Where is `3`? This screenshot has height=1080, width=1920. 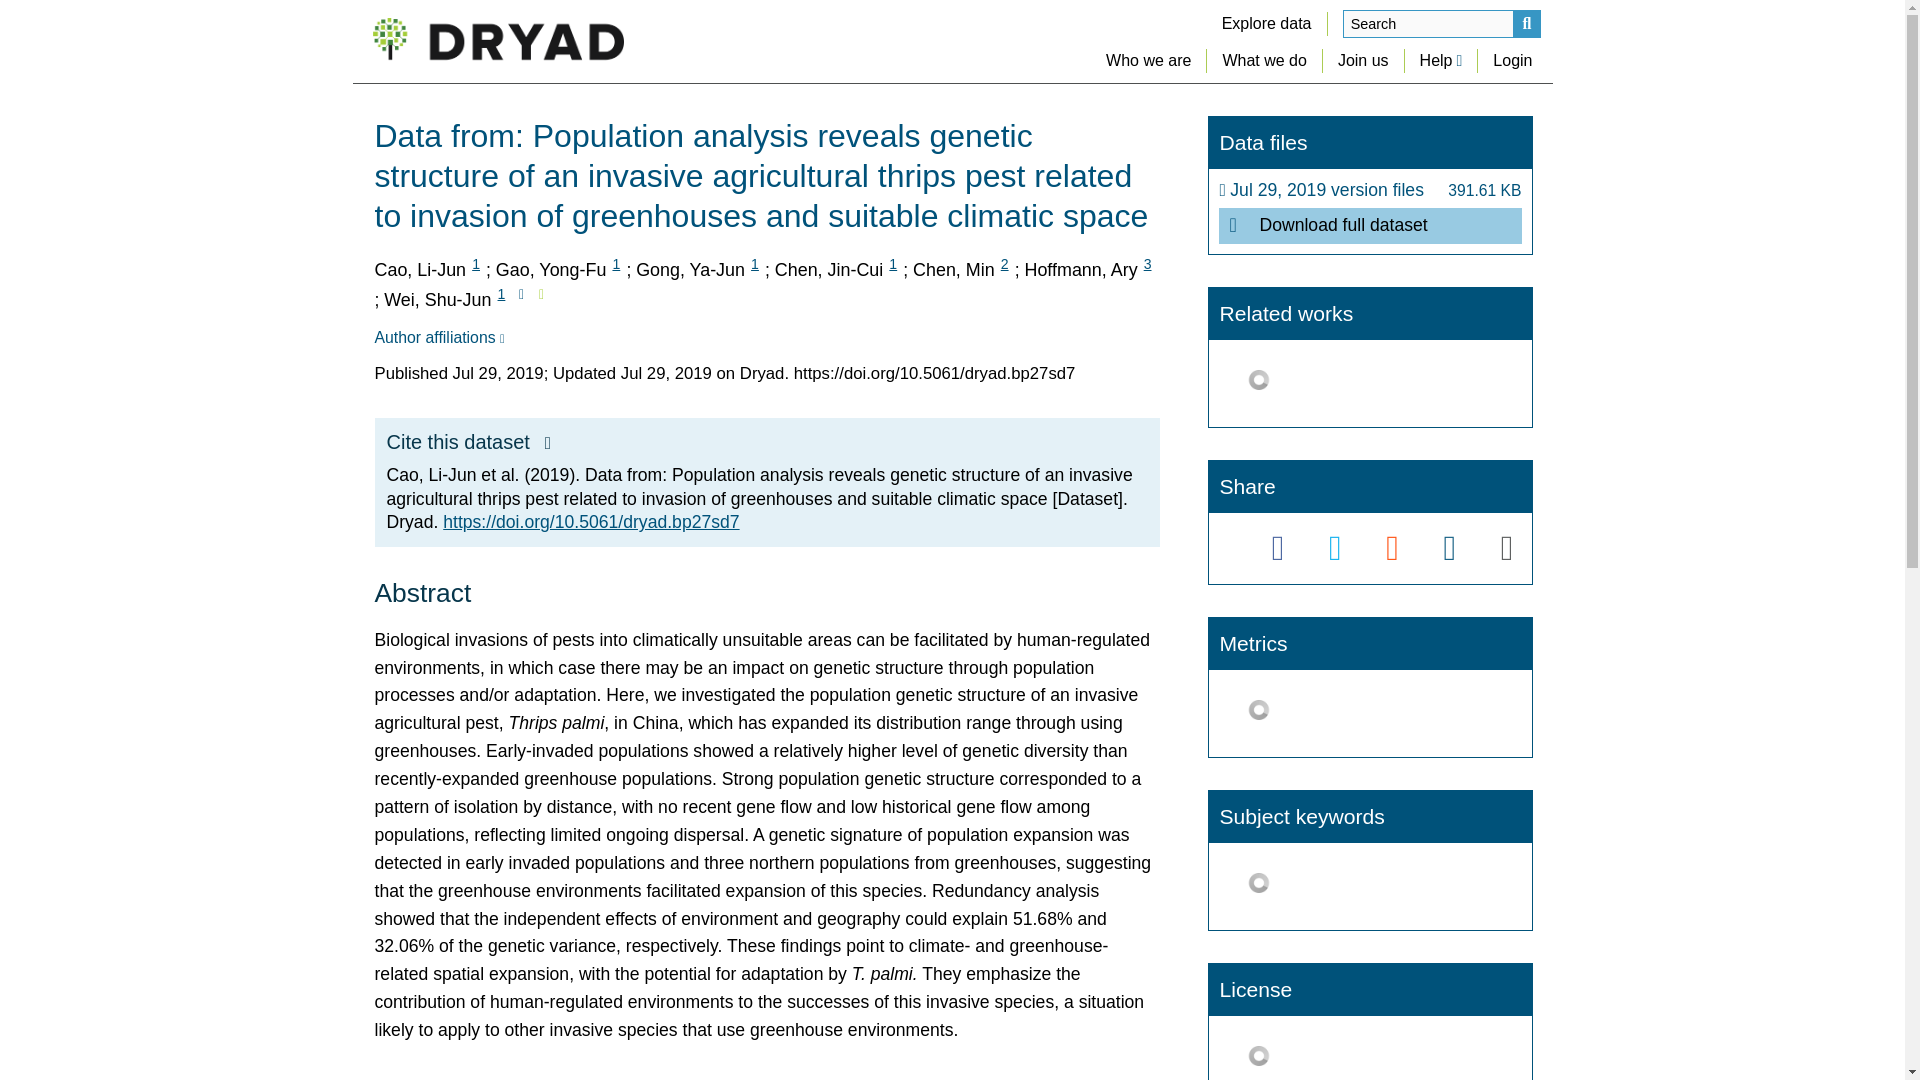
3 is located at coordinates (1148, 264).